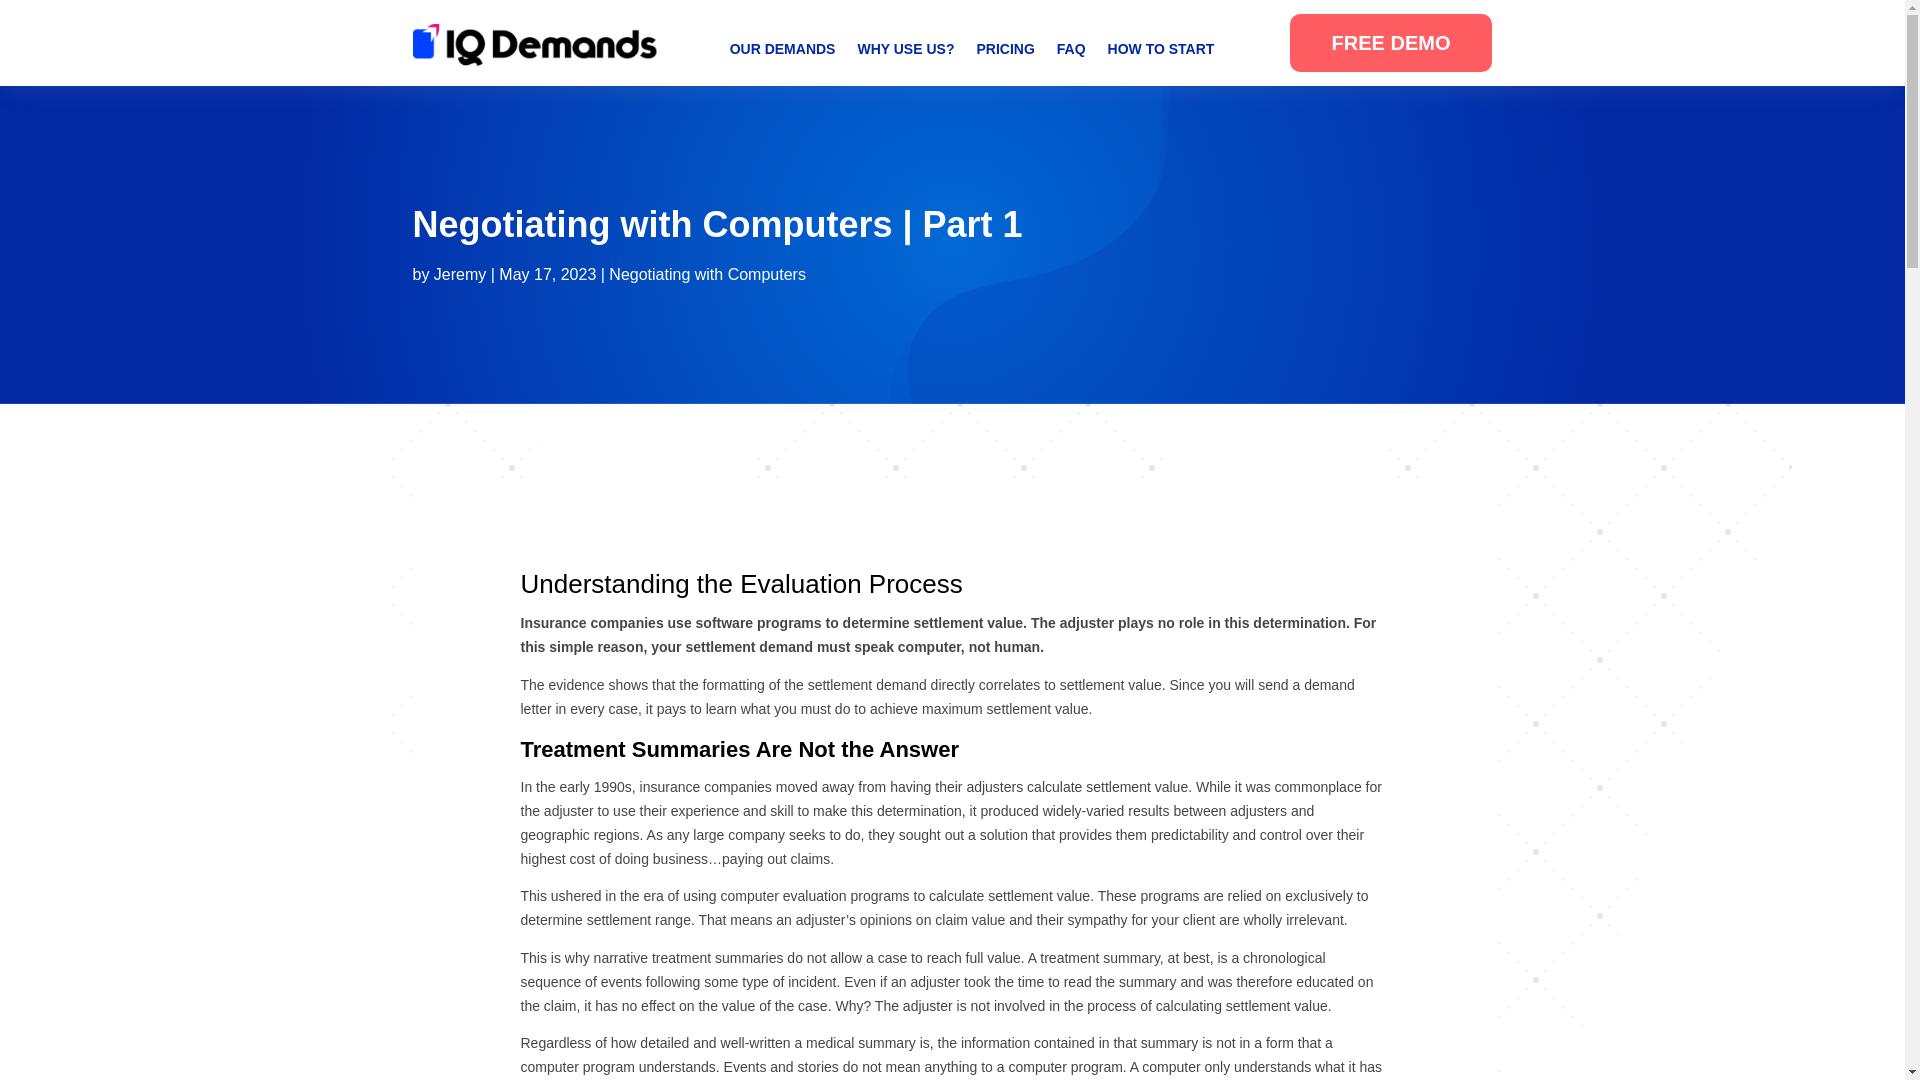 This screenshot has width=1920, height=1080. I want to click on Jeremy, so click(459, 274).